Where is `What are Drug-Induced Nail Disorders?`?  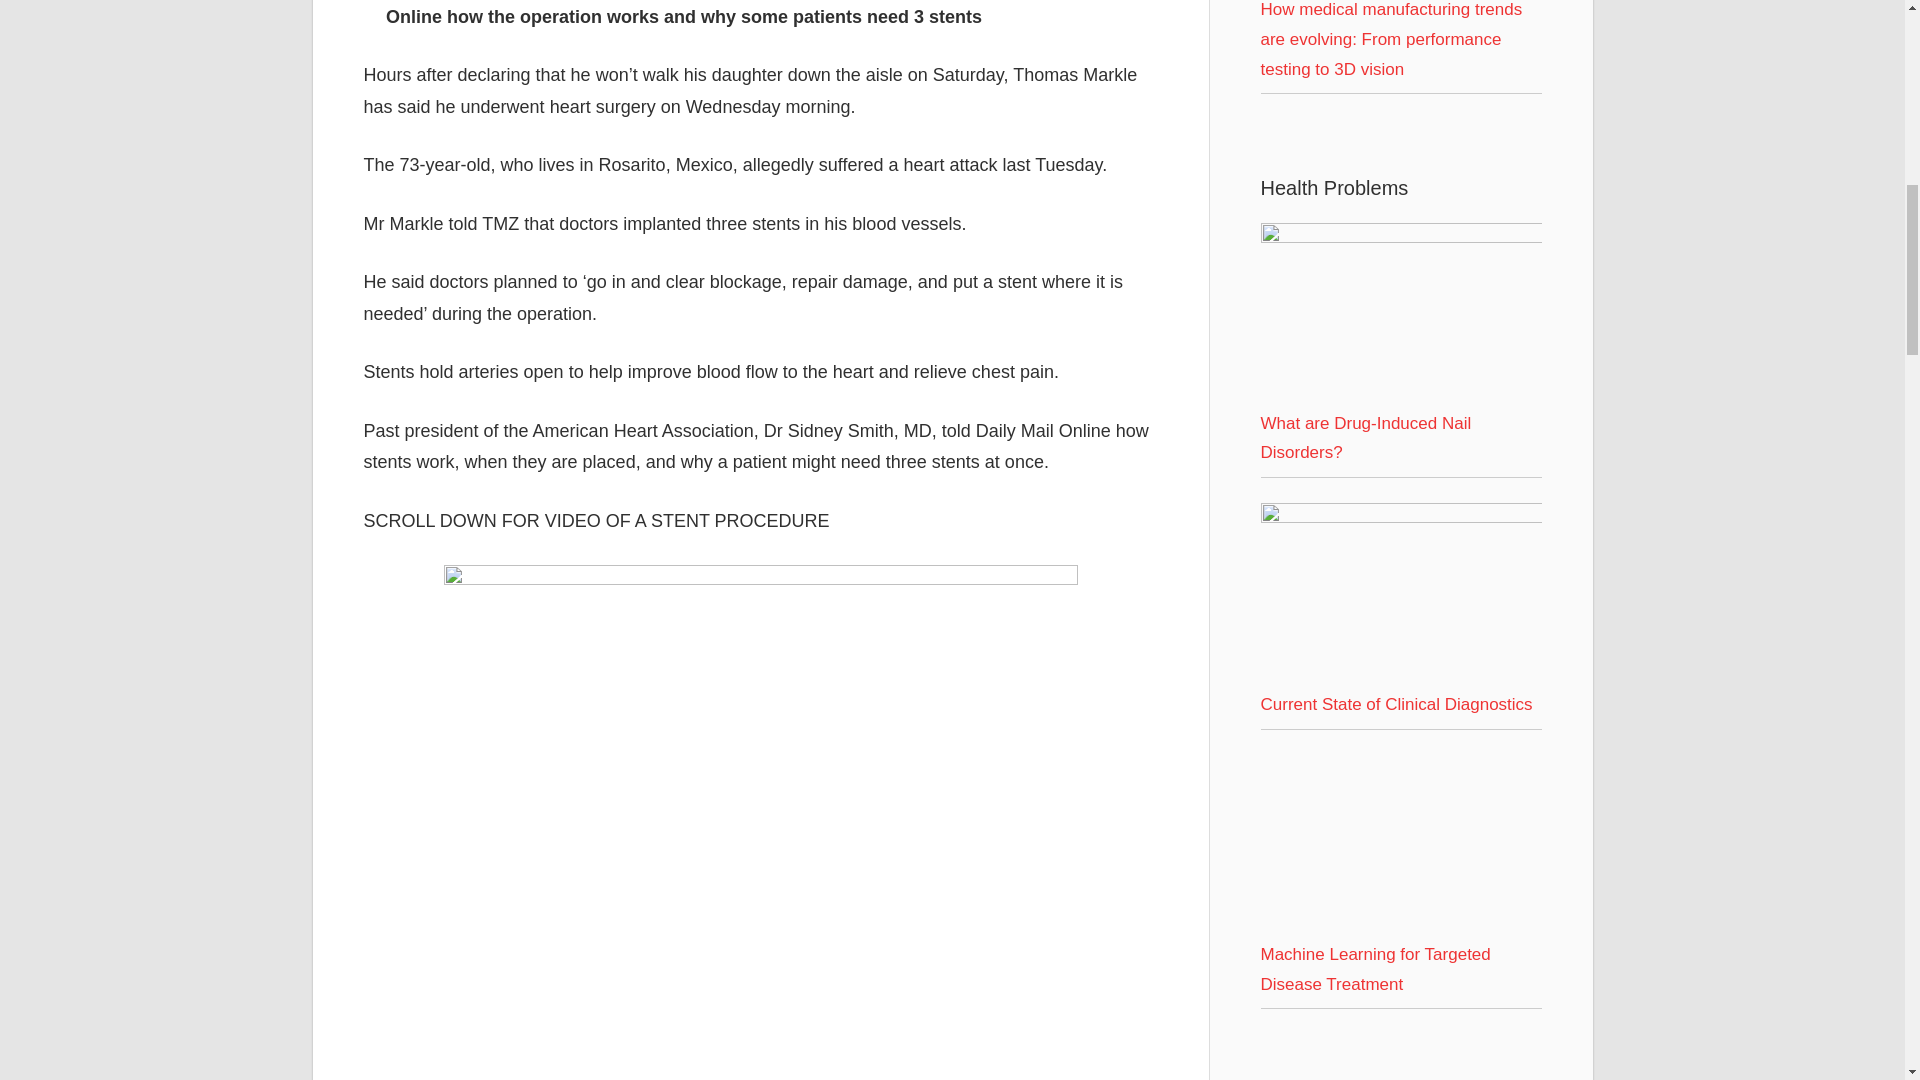
What are Drug-Induced Nail Disorders? is located at coordinates (1400, 237).